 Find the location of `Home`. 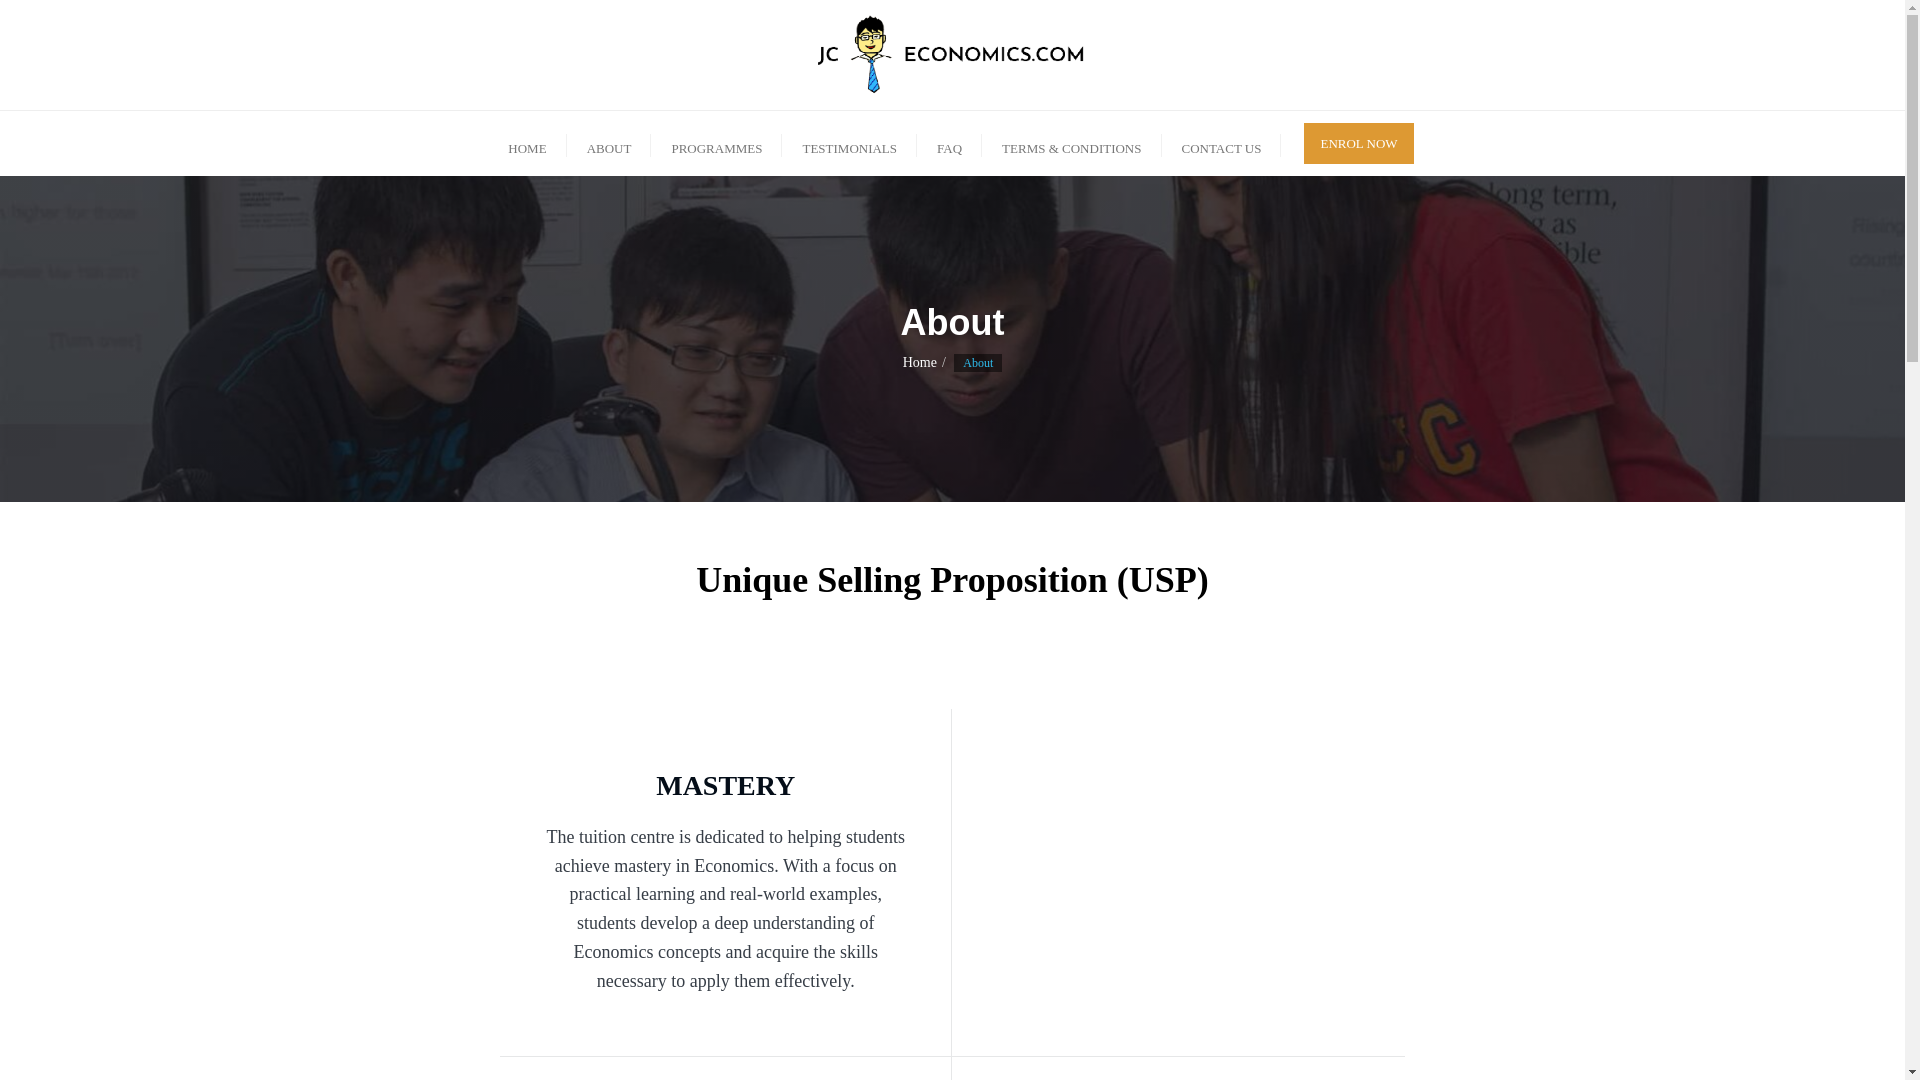

Home is located at coordinates (919, 362).